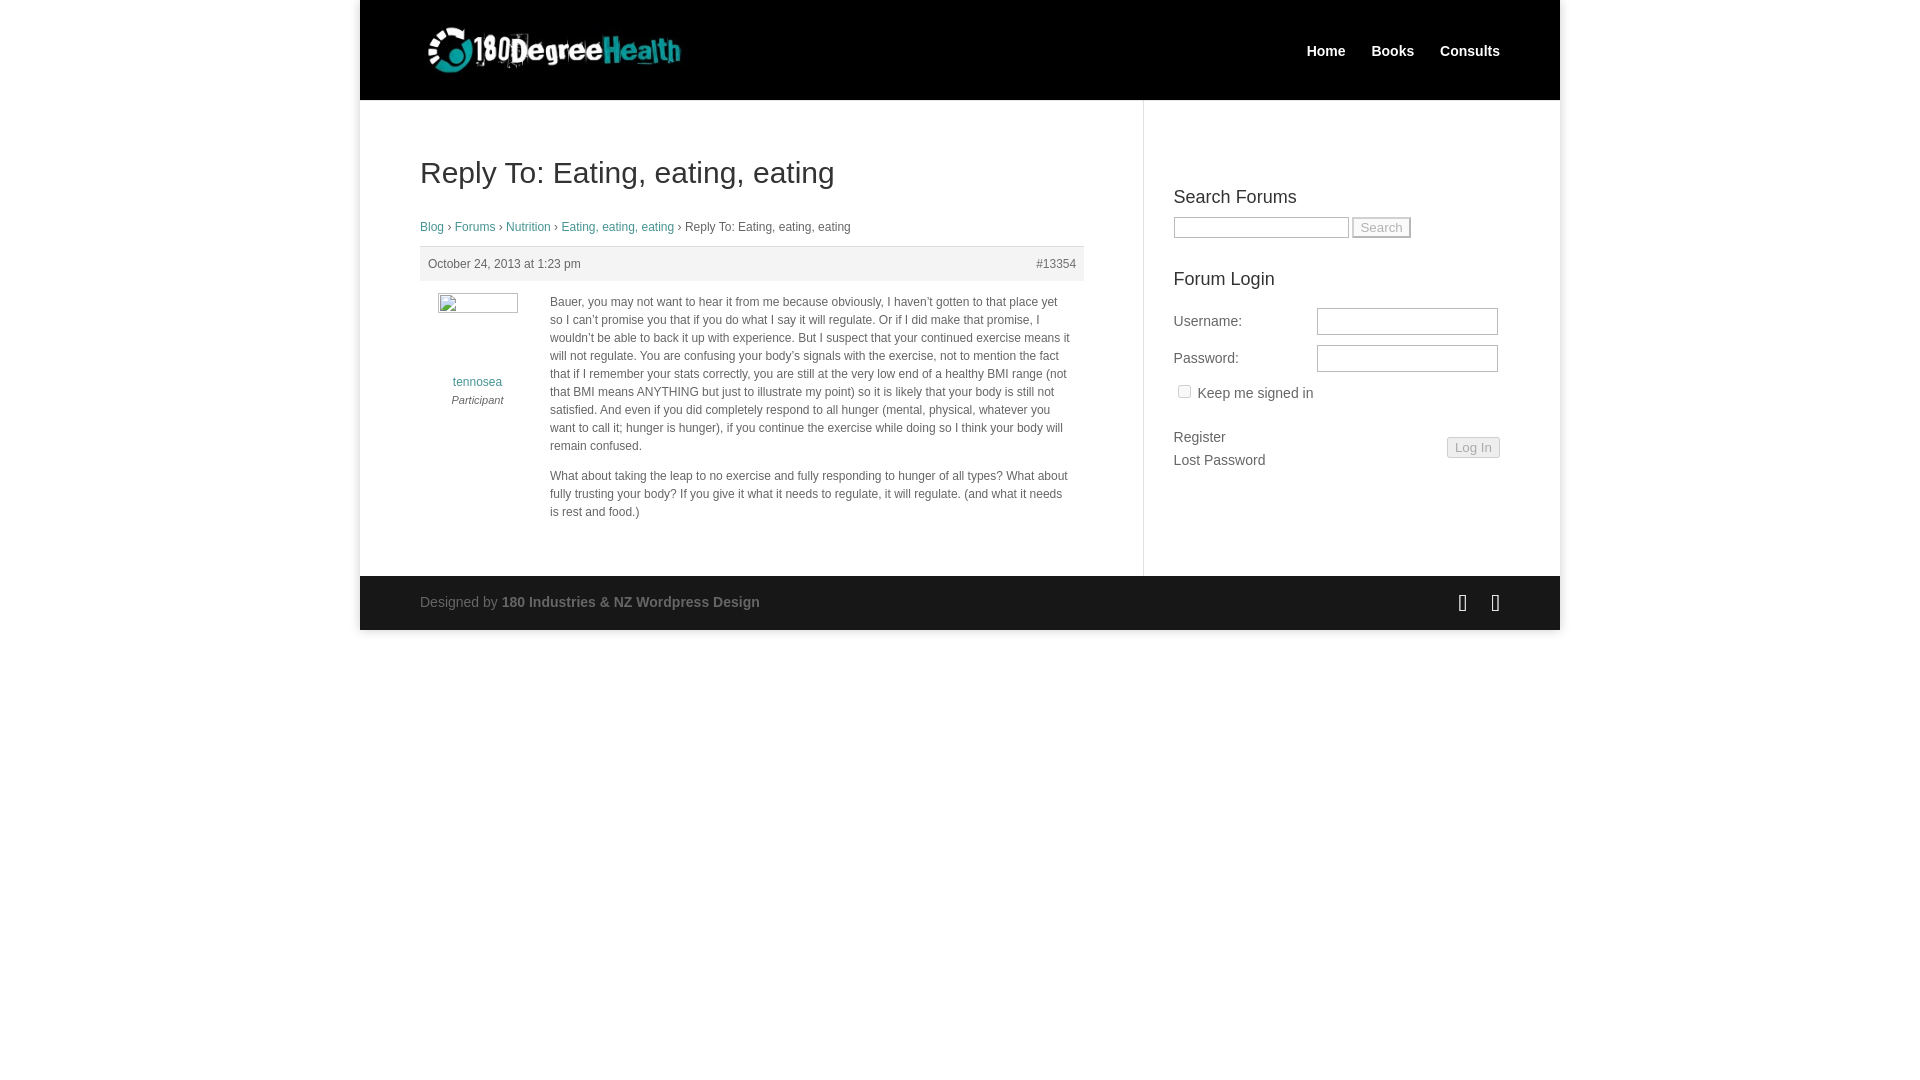  Describe the element at coordinates (478, 346) in the screenshot. I see `View tennosea's profile` at that location.